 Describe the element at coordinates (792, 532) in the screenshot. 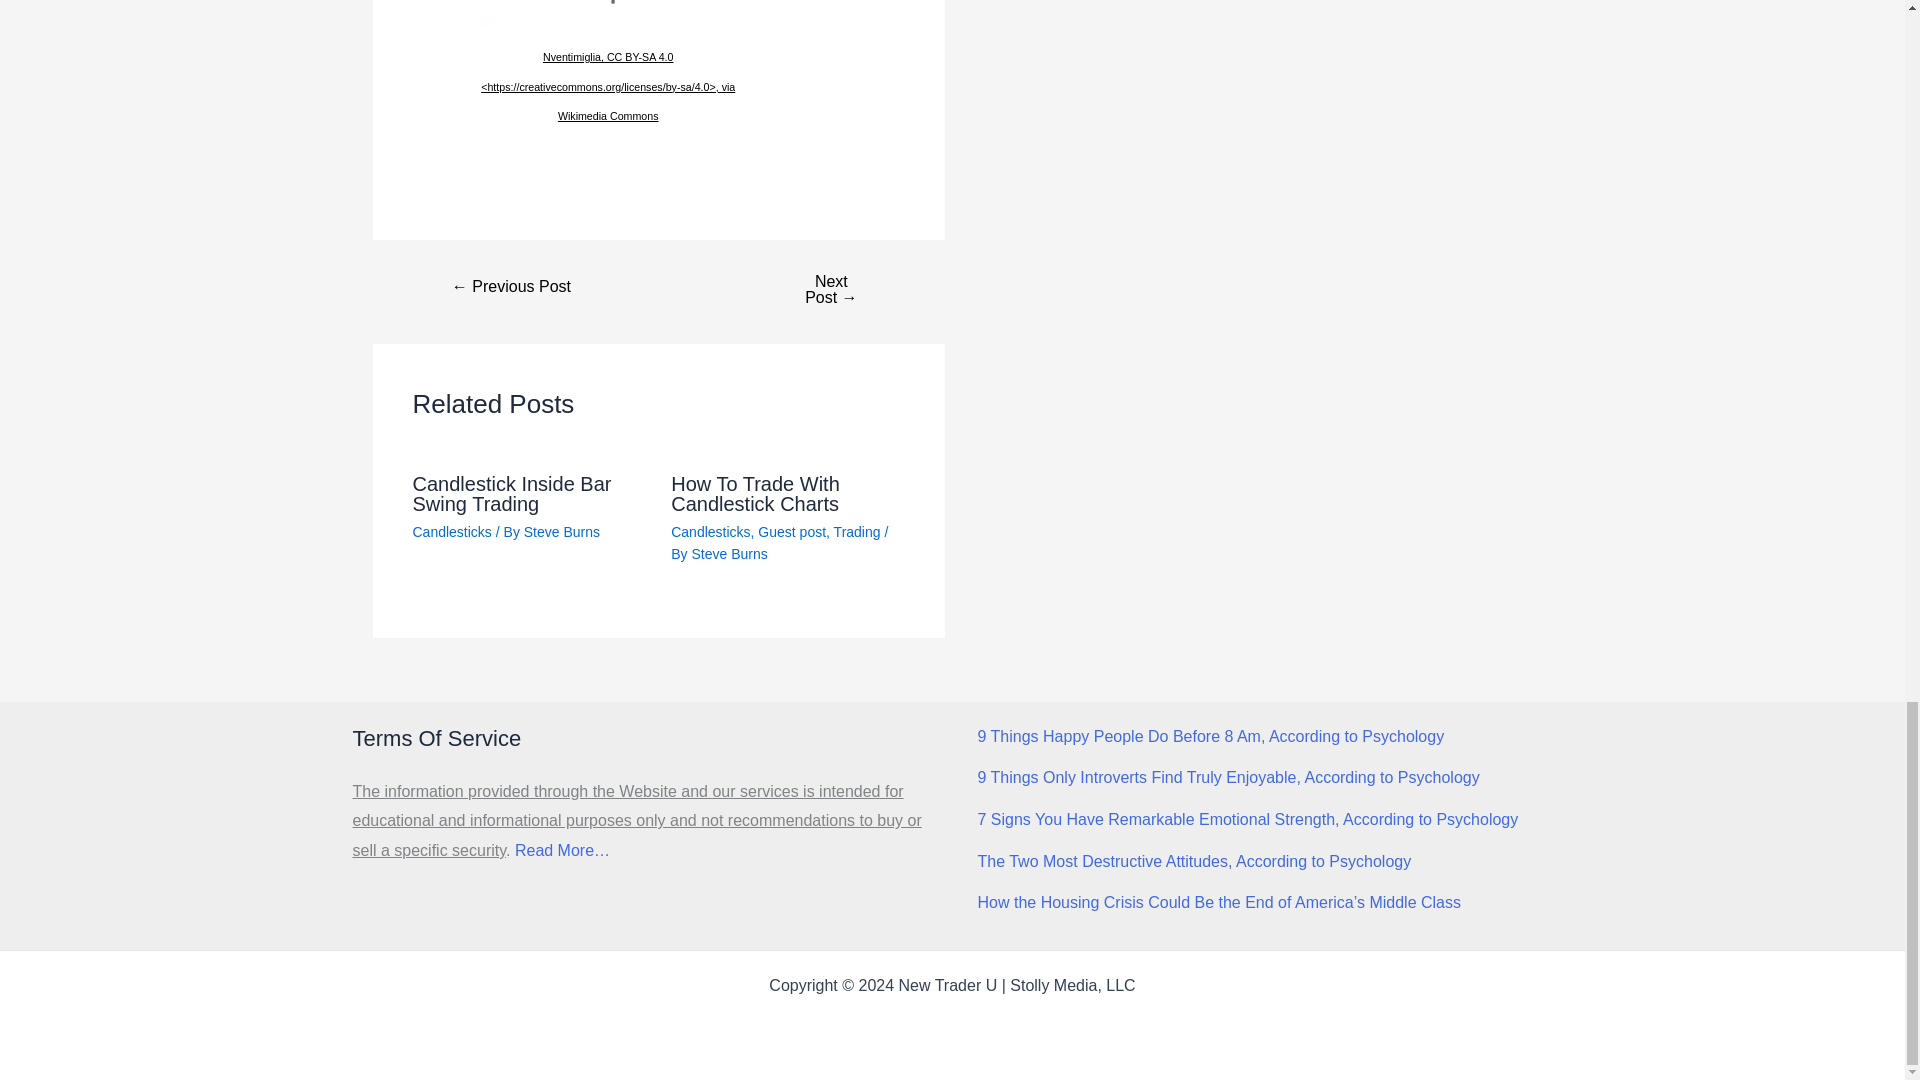

I see `Guest post` at that location.